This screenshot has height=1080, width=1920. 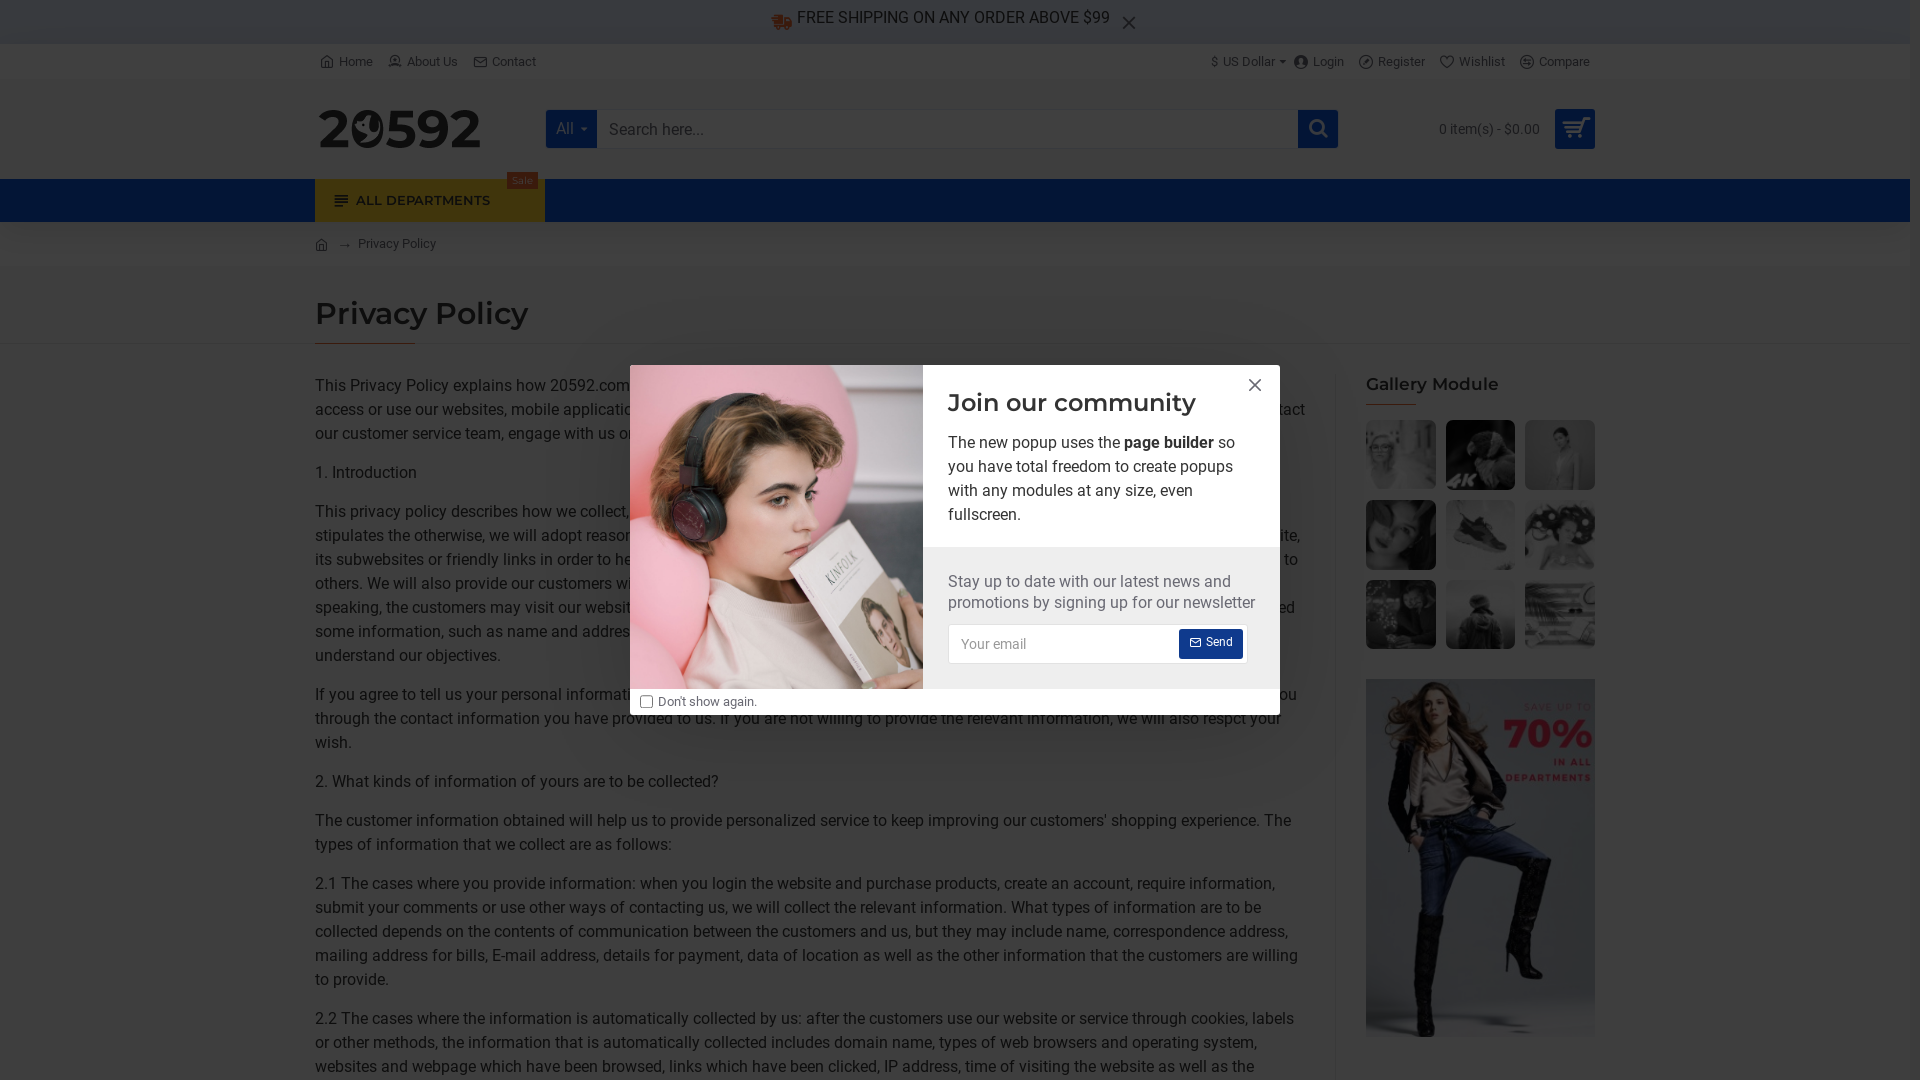 I want to click on Image Caption, so click(x=1481, y=455).